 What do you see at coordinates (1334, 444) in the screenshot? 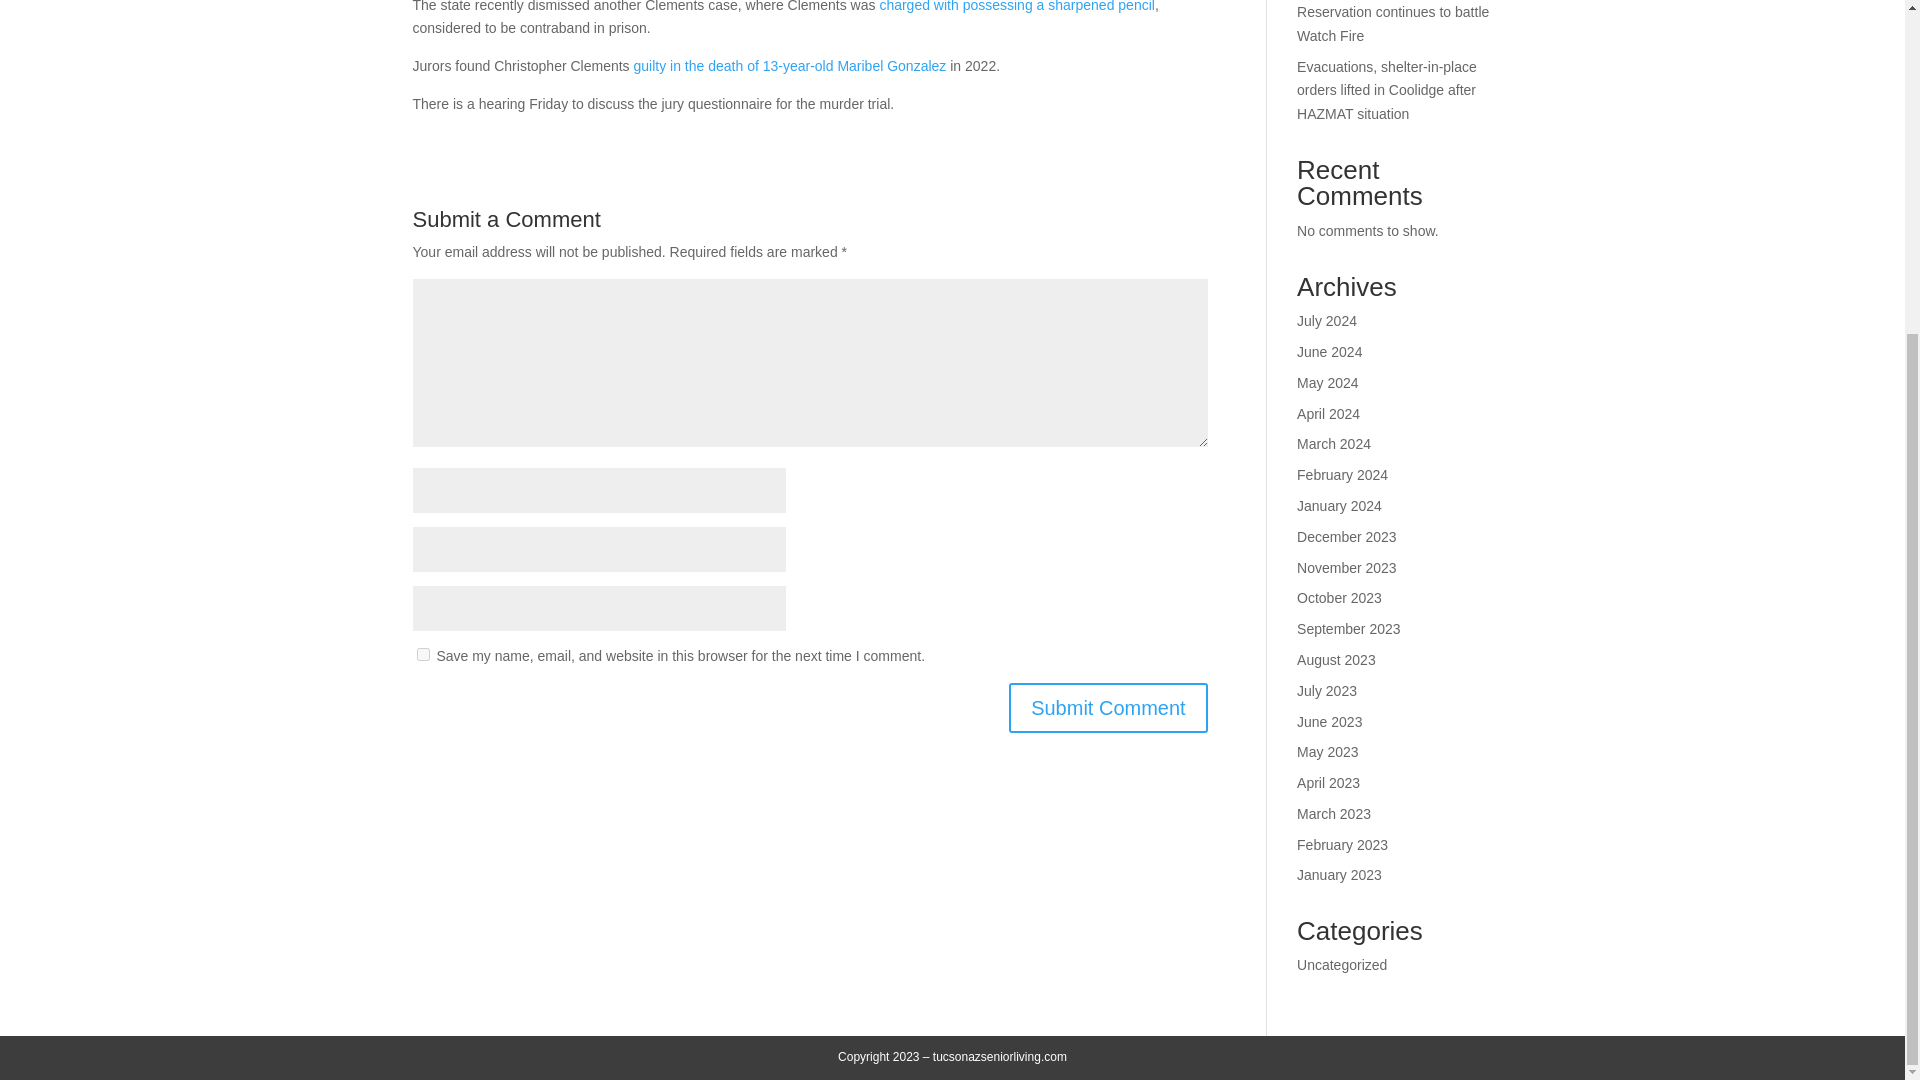
I see `March 2024` at bounding box center [1334, 444].